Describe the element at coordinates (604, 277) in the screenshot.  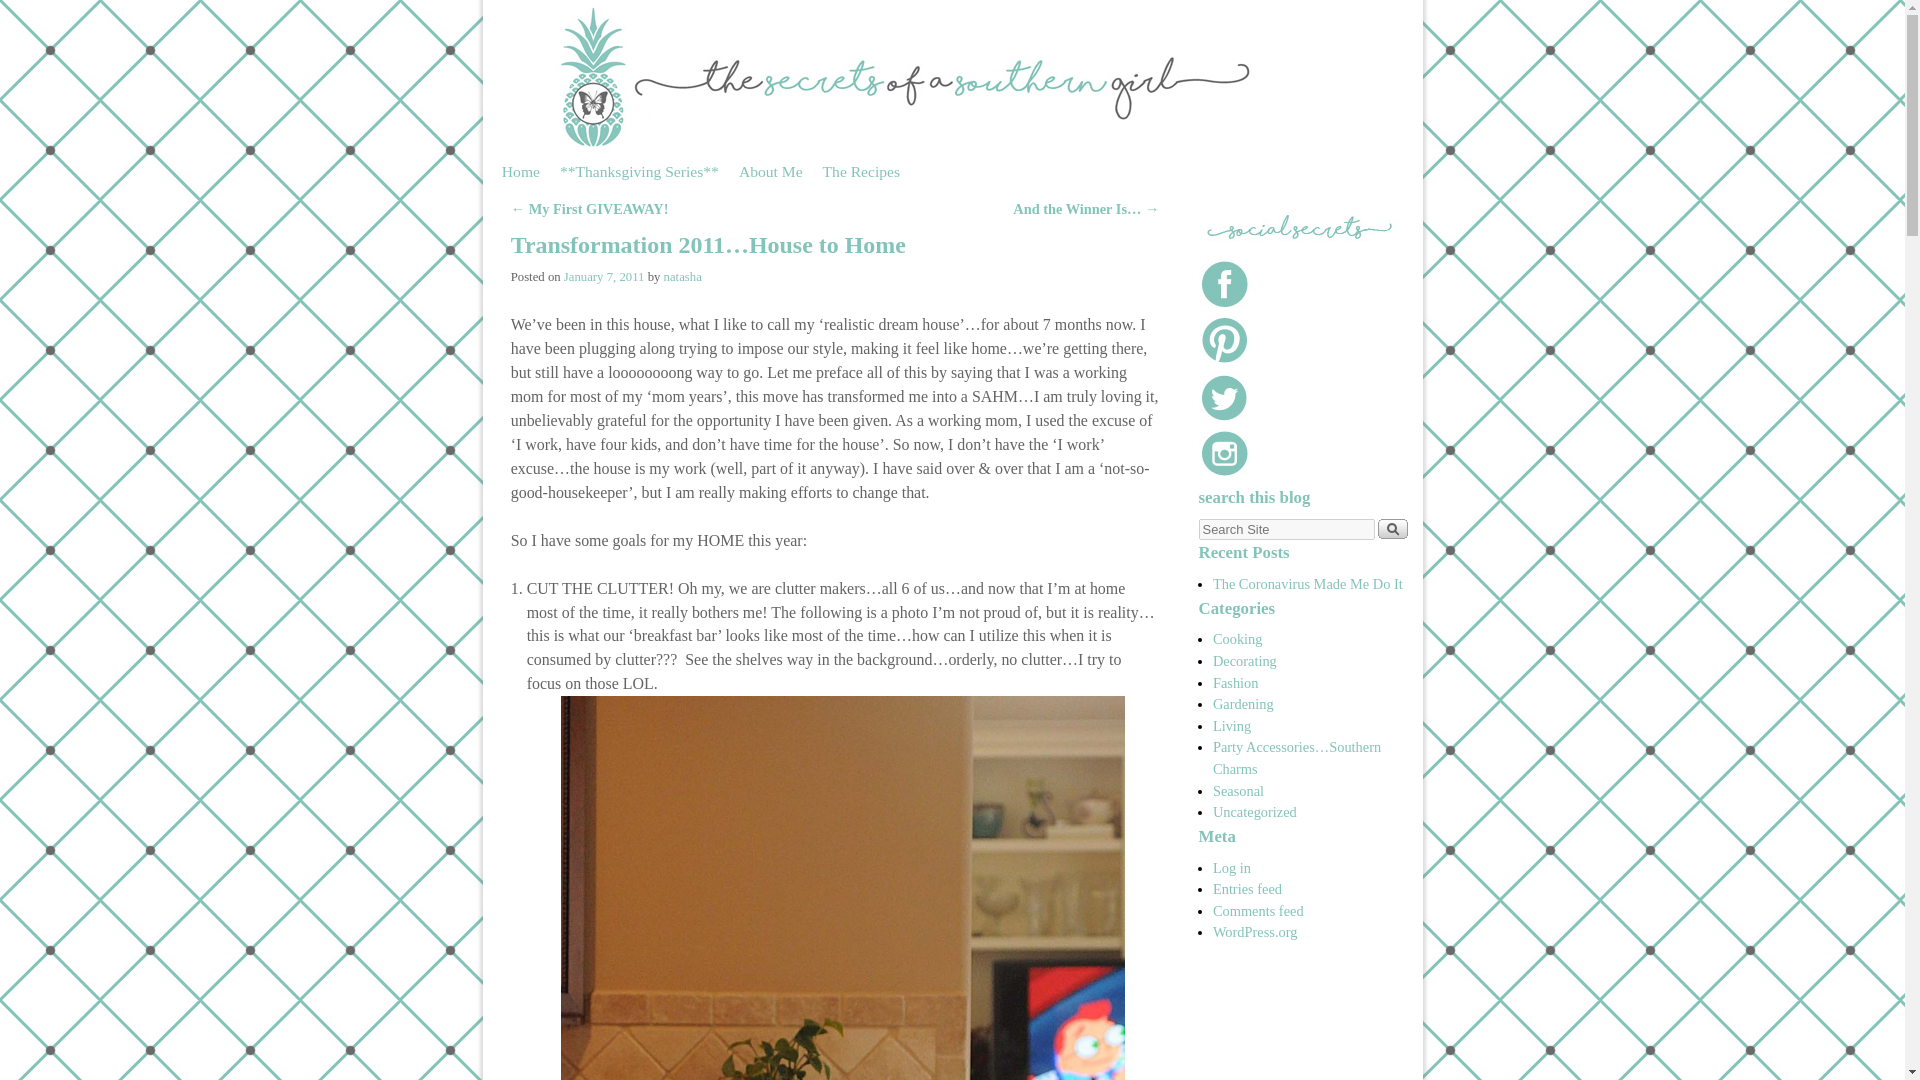
I see `11:01 am` at that location.